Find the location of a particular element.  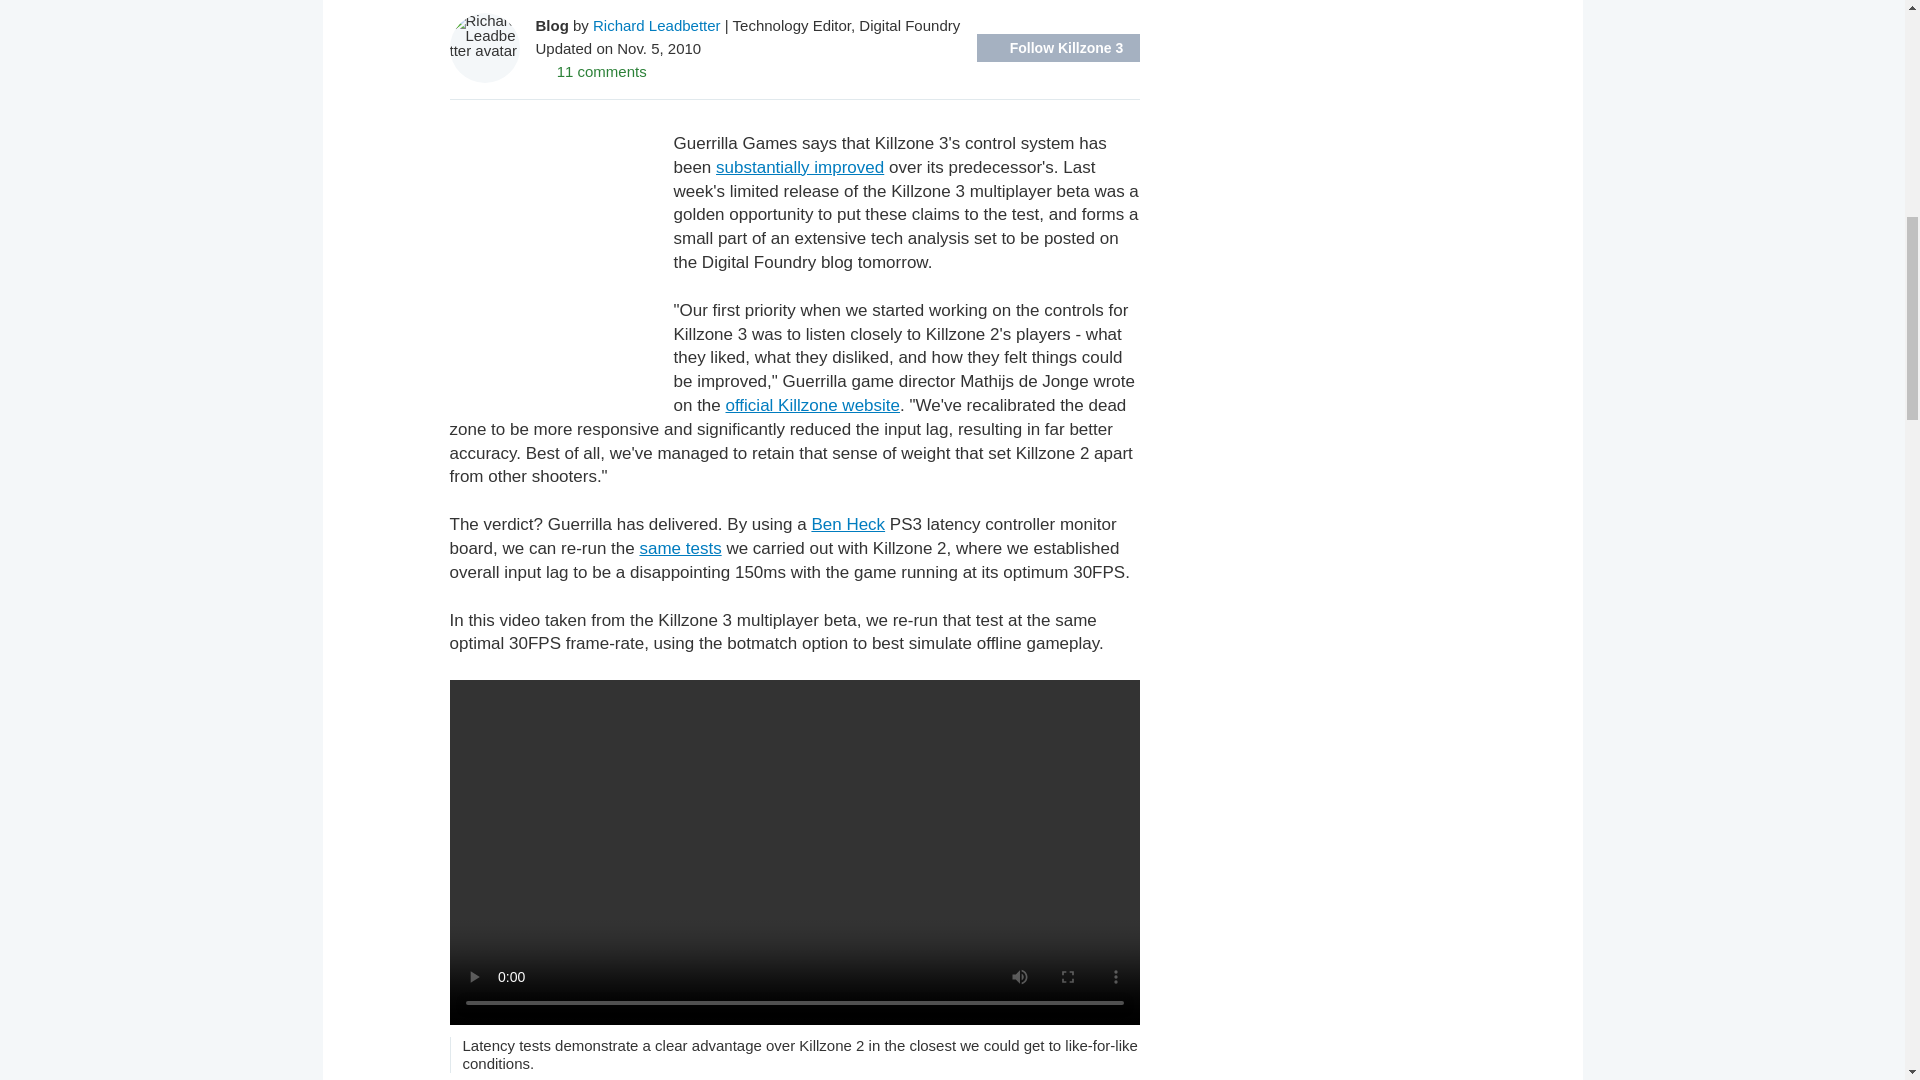

Richard Leadbetter is located at coordinates (657, 24).